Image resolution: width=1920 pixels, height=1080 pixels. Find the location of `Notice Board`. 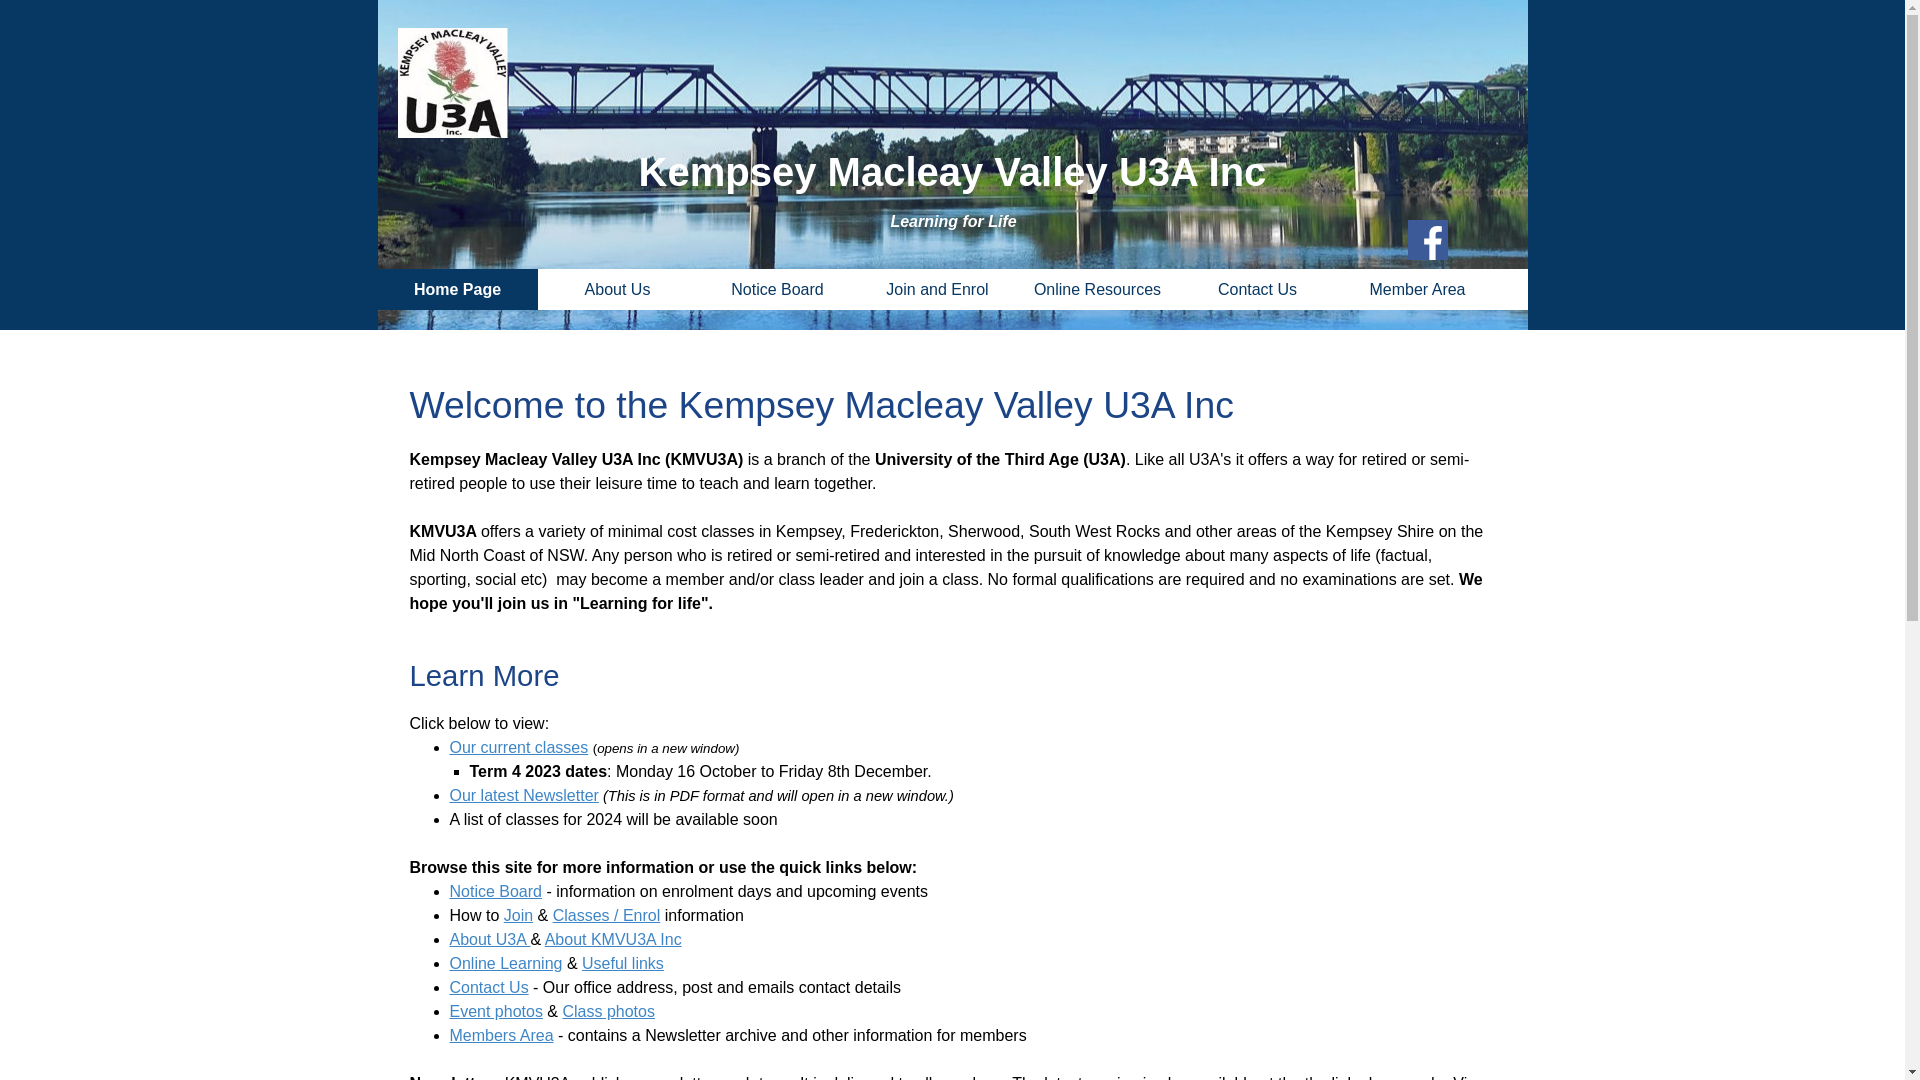

Notice Board is located at coordinates (496, 891).